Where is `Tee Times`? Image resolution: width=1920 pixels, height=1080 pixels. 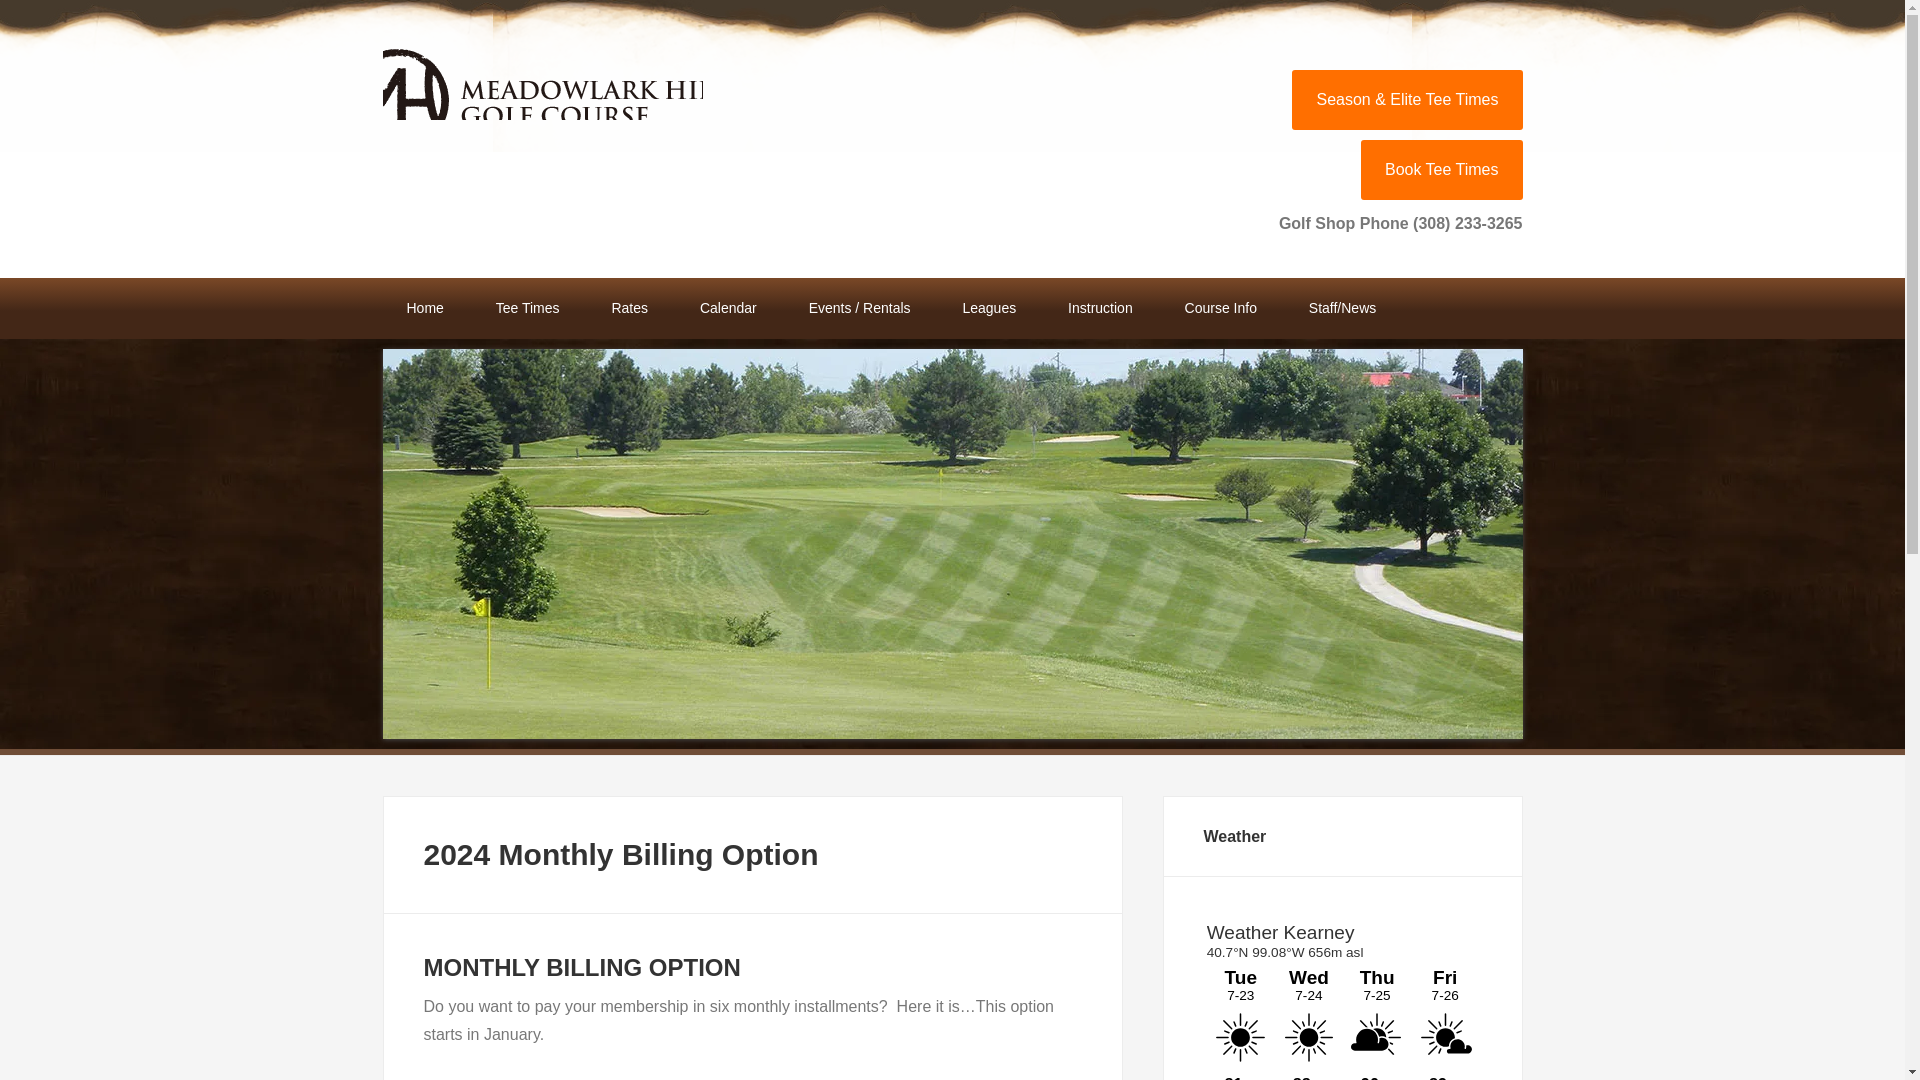
Tee Times is located at coordinates (528, 308).